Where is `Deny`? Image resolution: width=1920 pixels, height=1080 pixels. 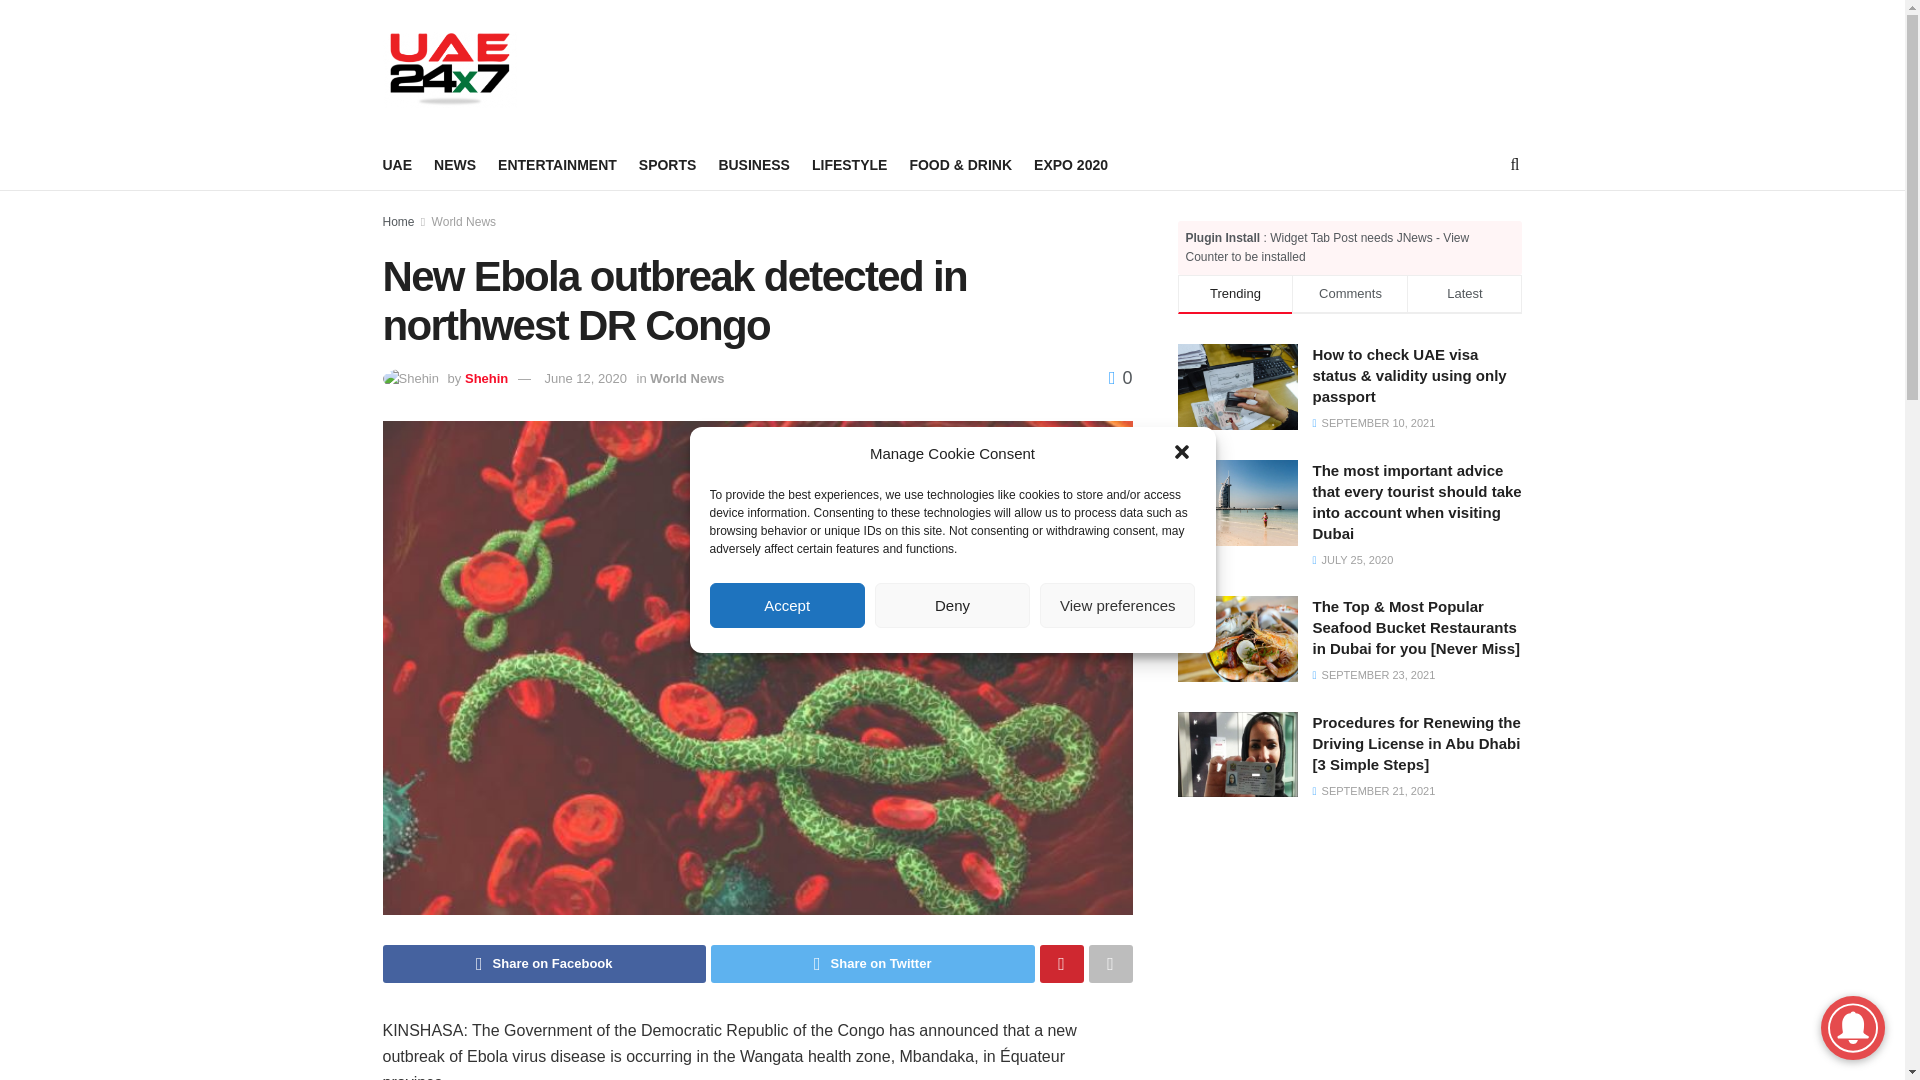
Deny is located at coordinates (952, 605).